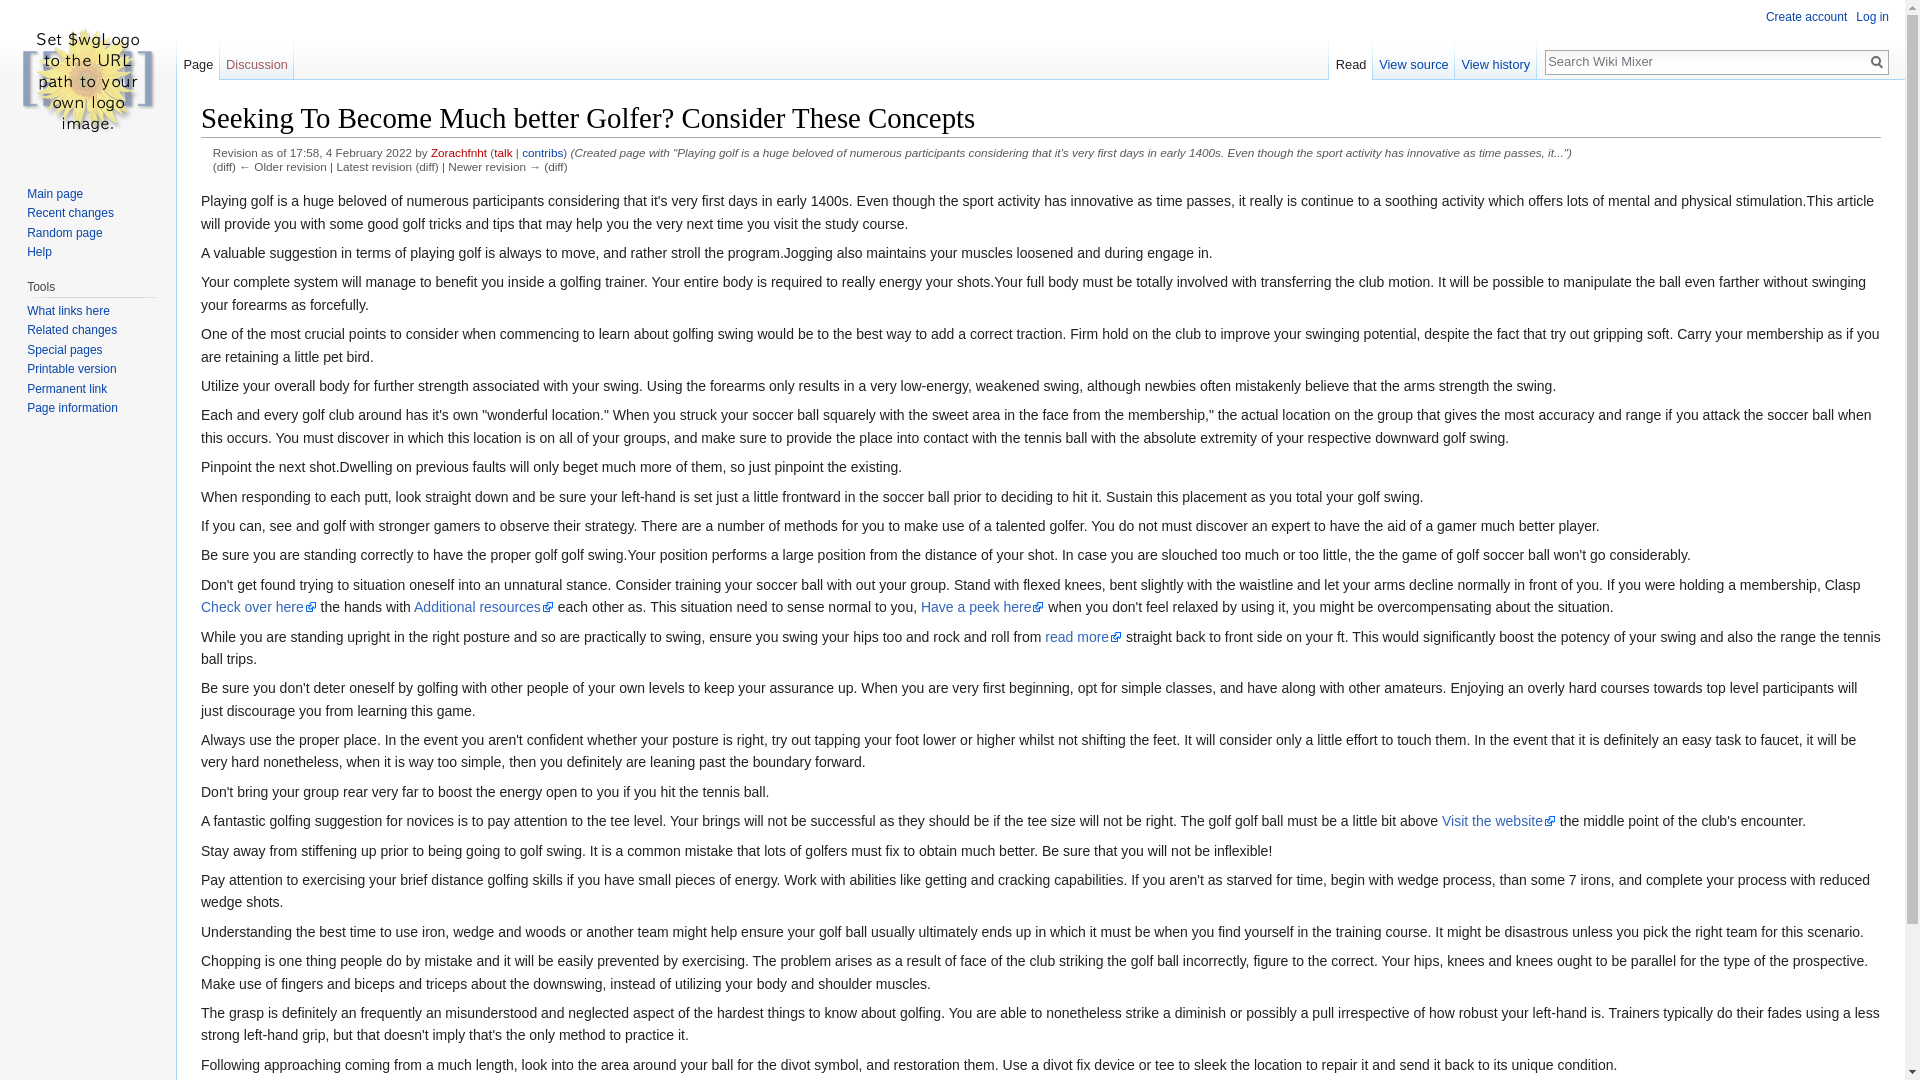 The image size is (1920, 1080). I want to click on Permanent link, so click(66, 389).